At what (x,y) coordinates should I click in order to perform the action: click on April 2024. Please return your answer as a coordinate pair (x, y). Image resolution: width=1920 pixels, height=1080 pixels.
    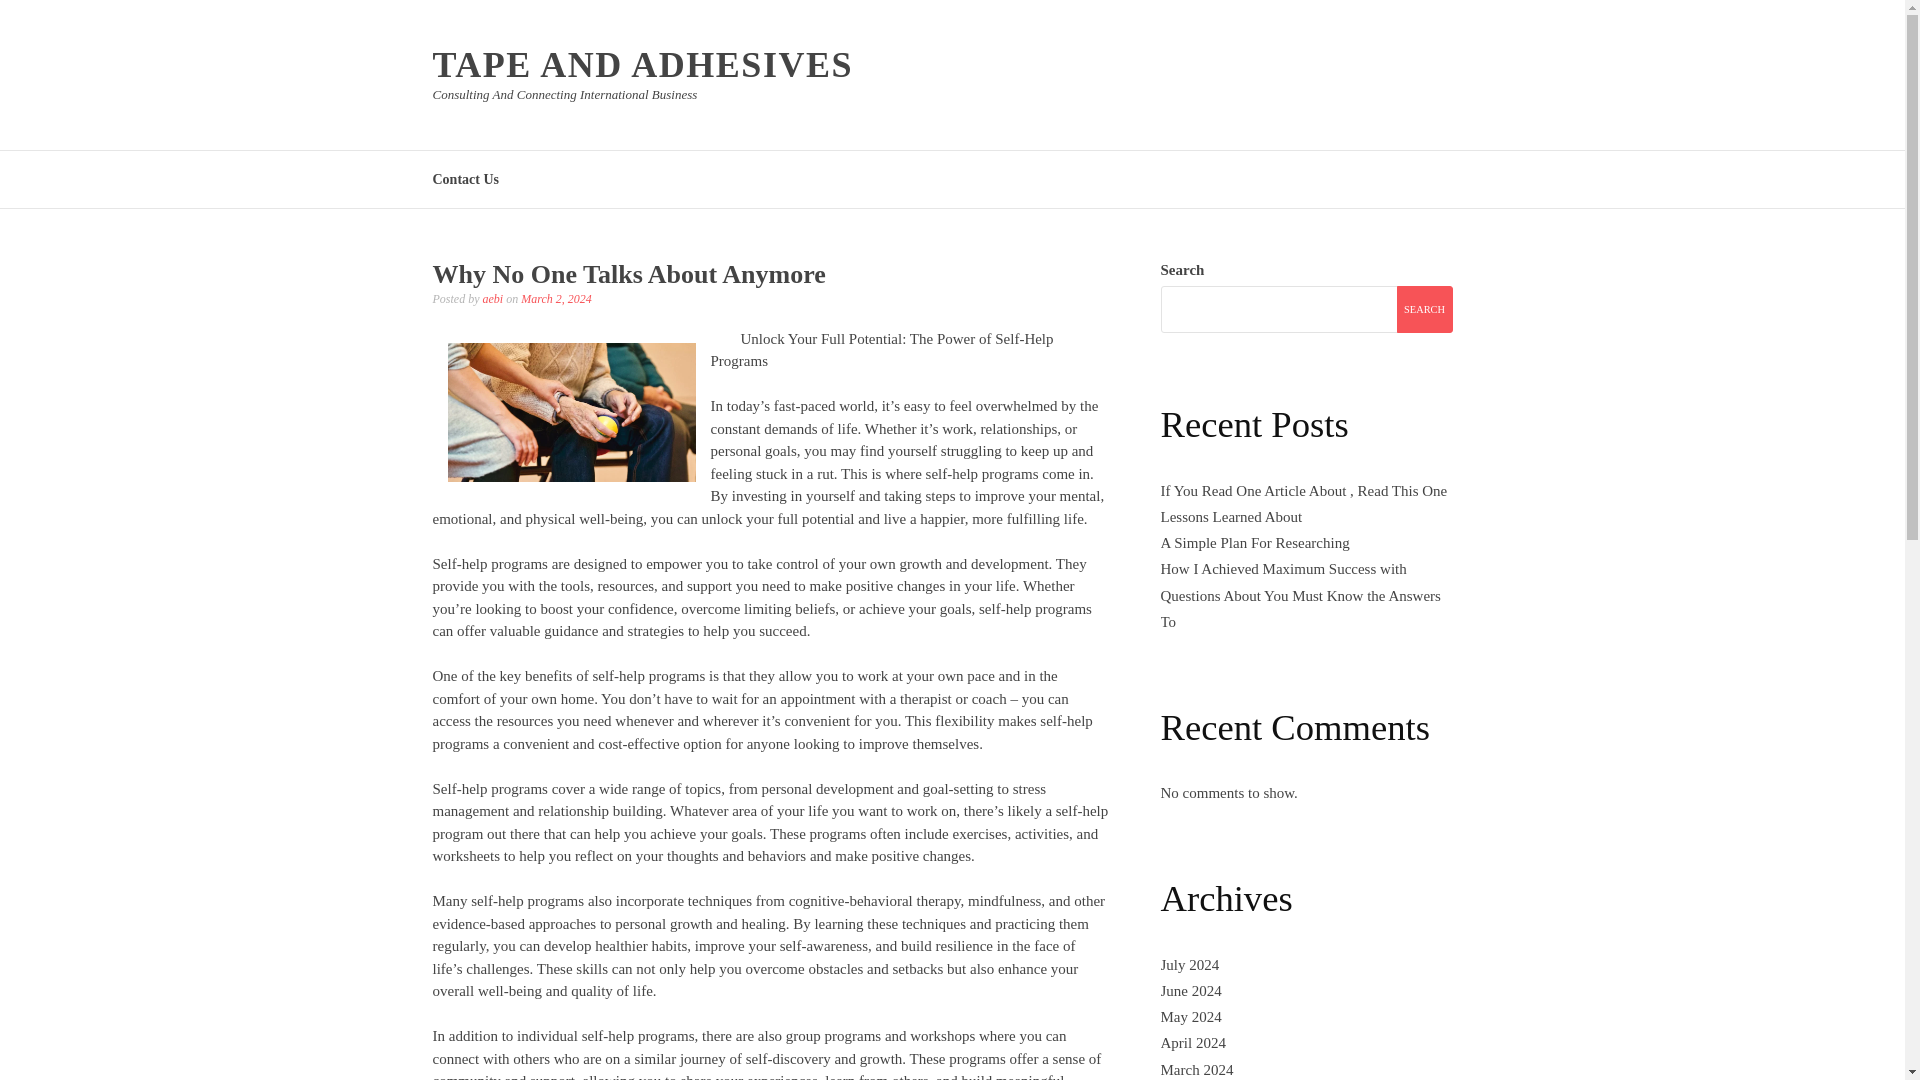
    Looking at the image, I should click on (1192, 1042).